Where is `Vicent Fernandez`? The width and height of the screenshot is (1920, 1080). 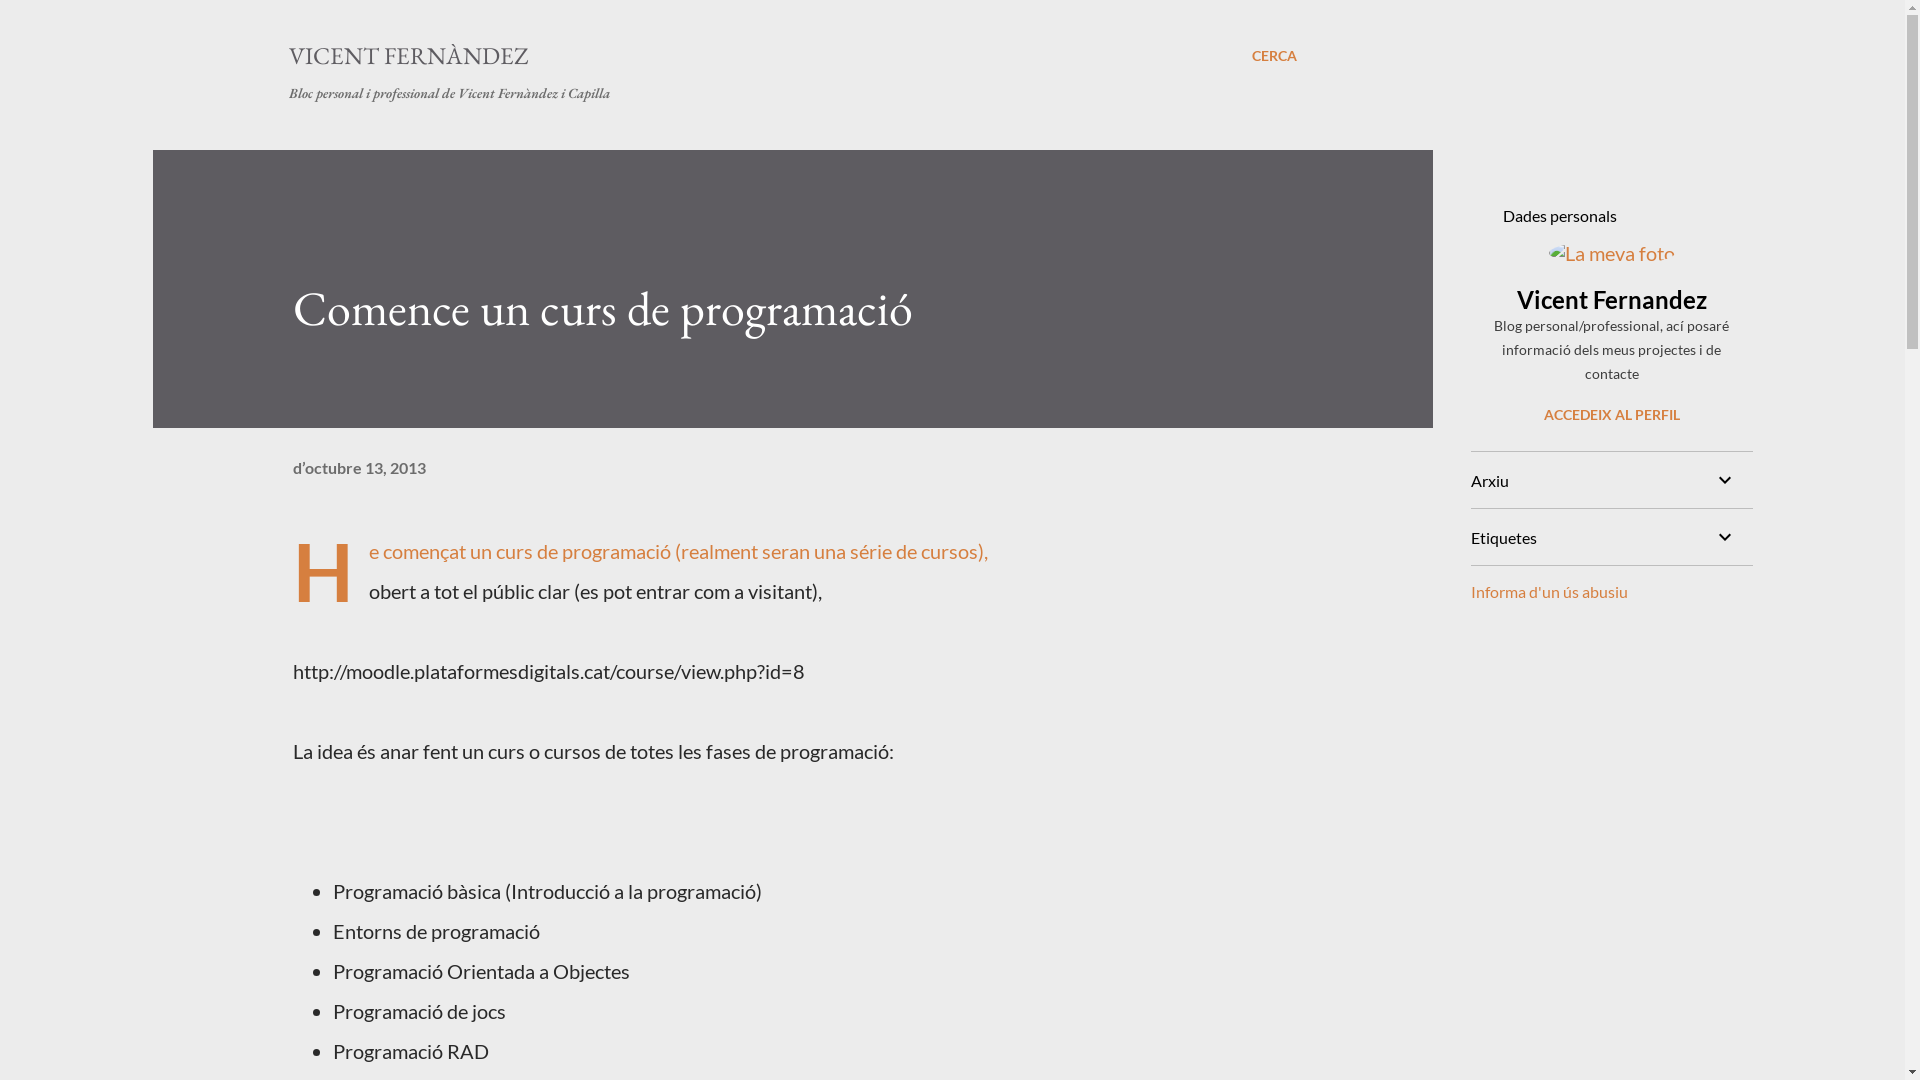 Vicent Fernandez is located at coordinates (1611, 300).